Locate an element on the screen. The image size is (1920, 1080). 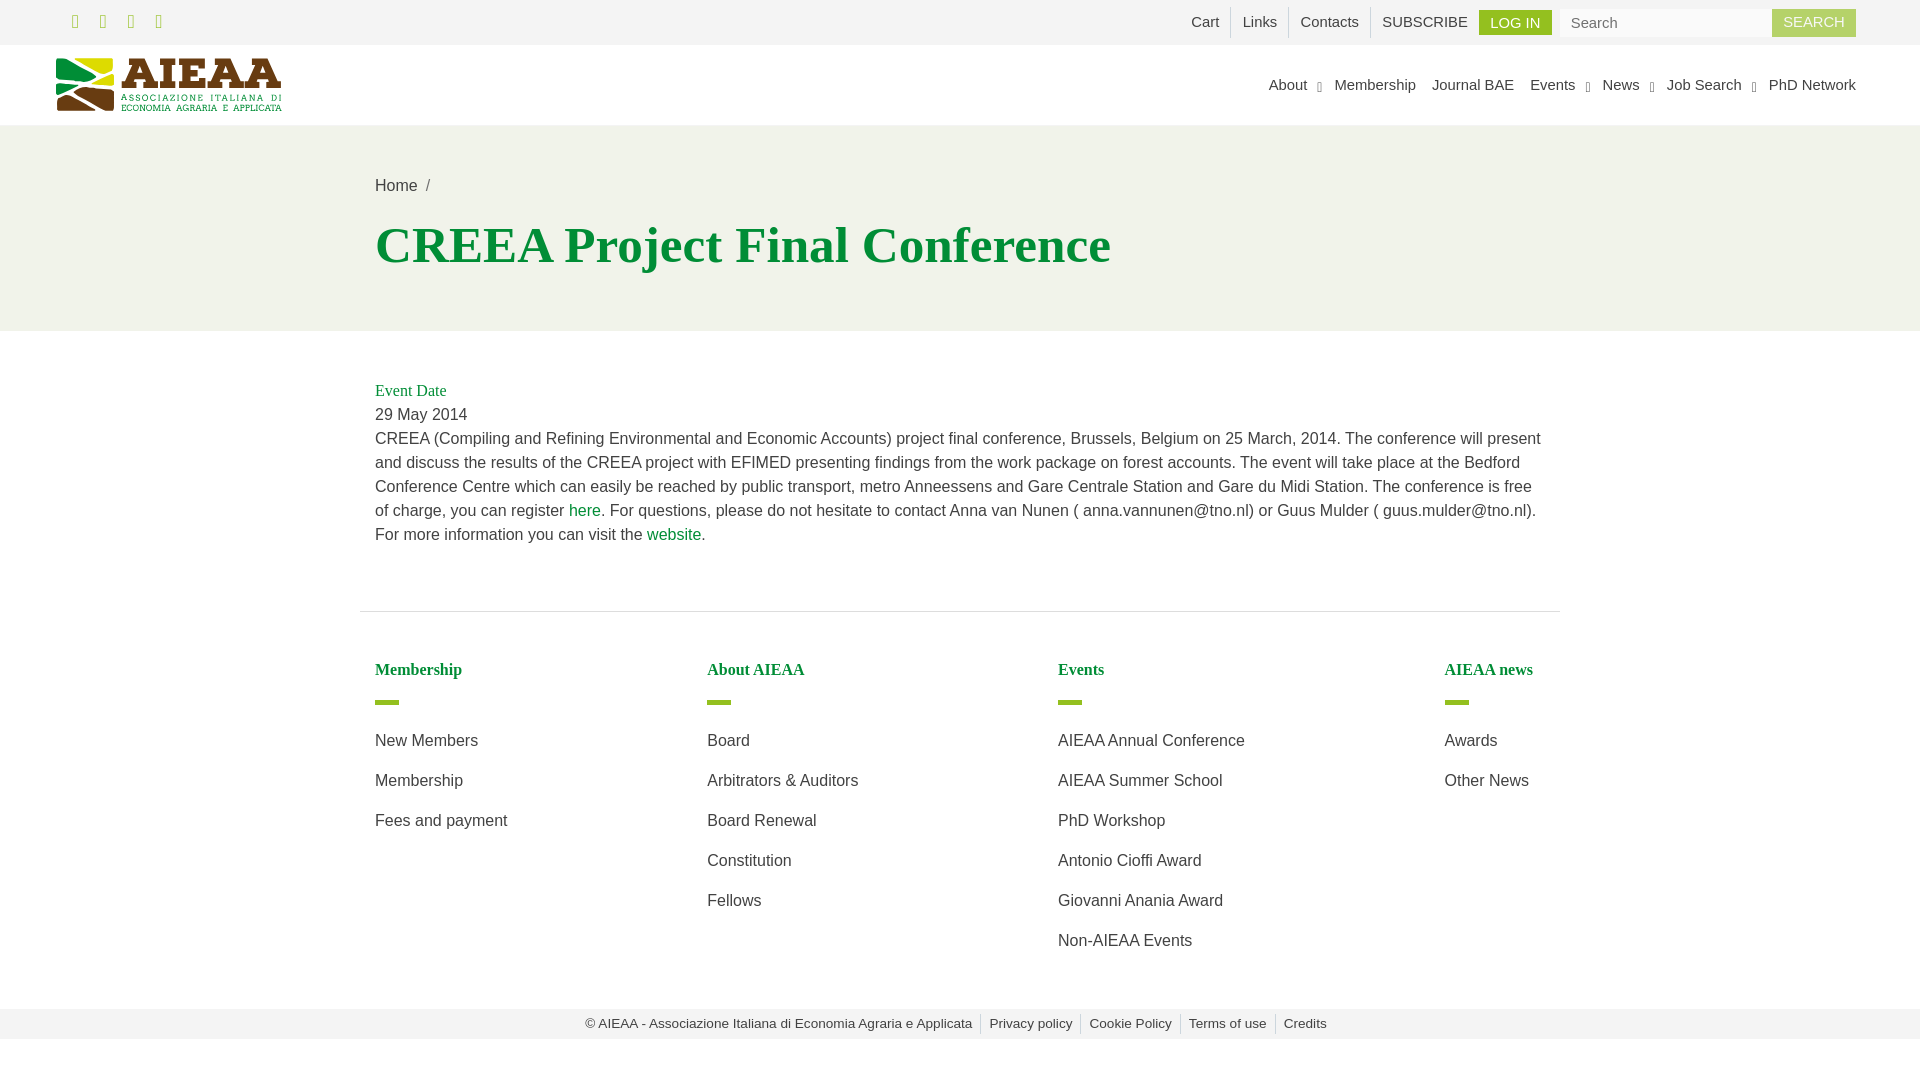
PhD Network is located at coordinates (1812, 84).